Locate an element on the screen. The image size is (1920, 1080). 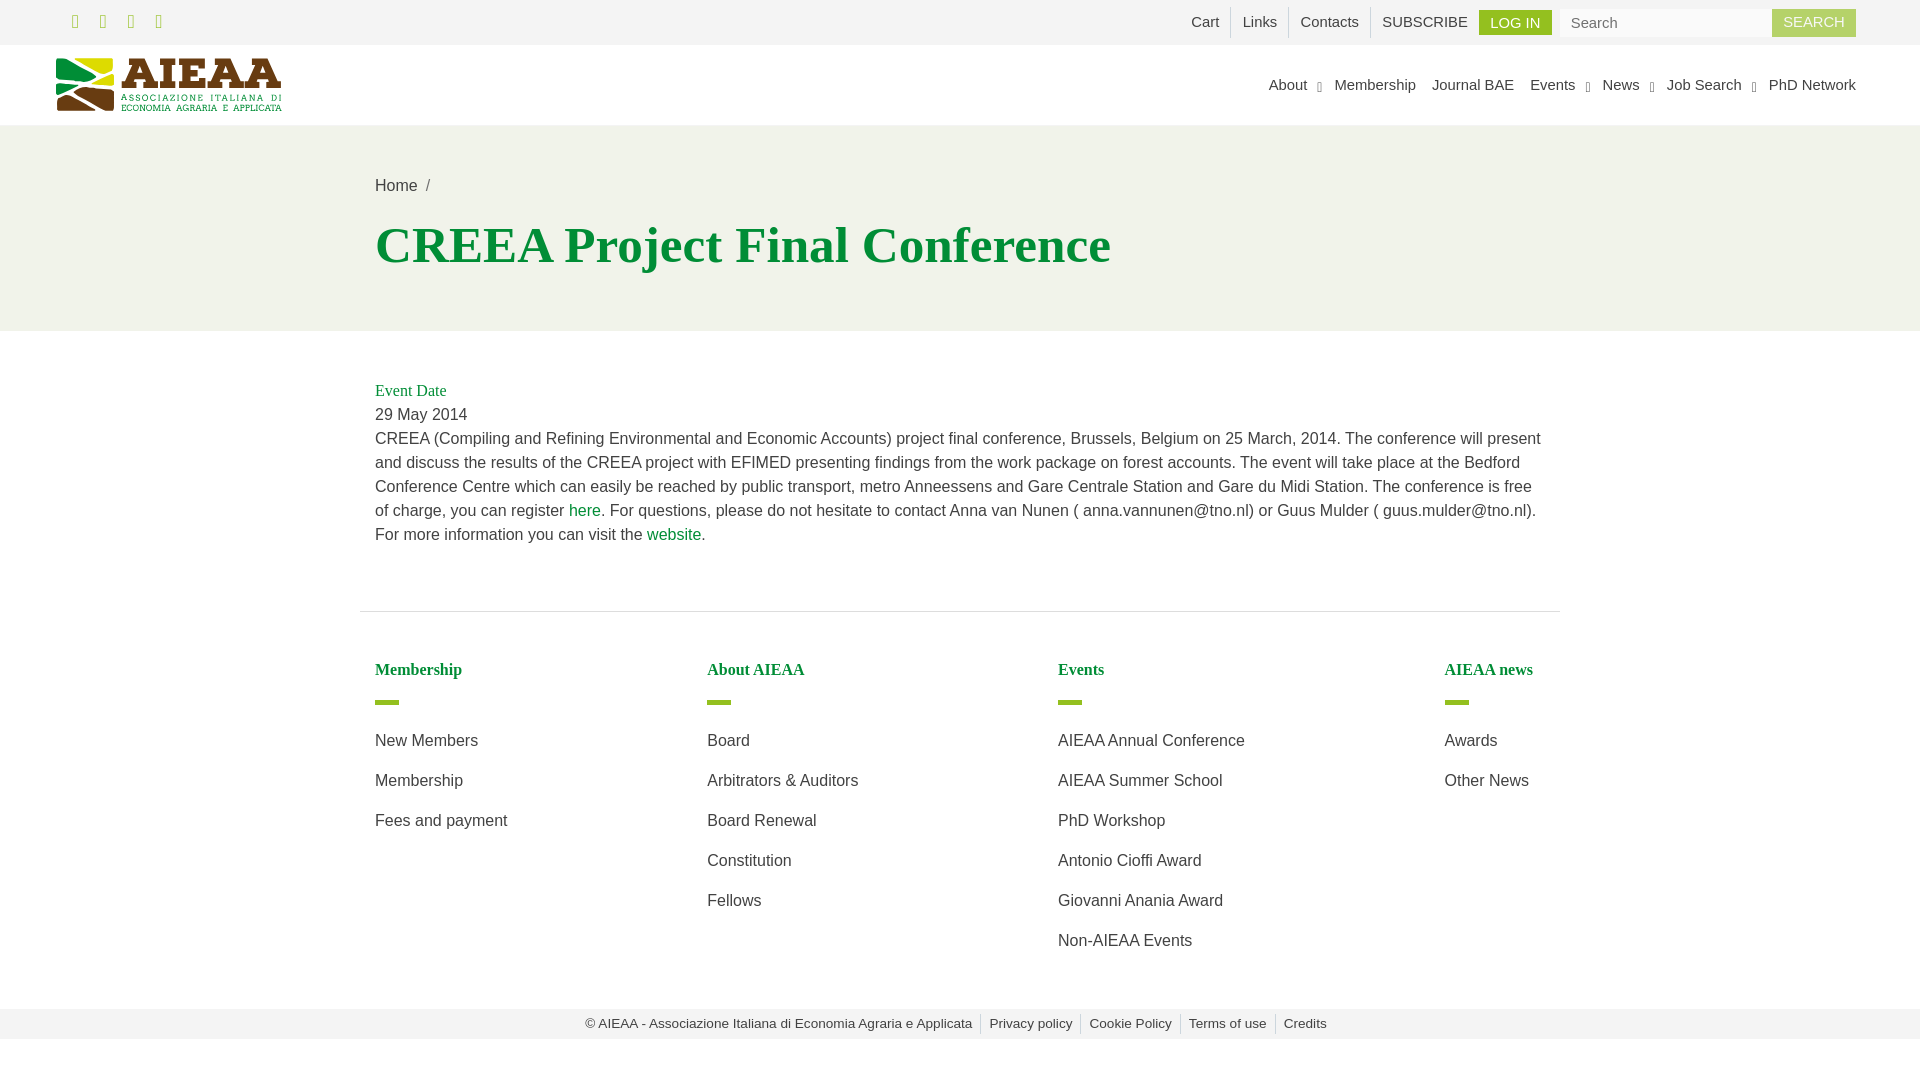
PhD Network is located at coordinates (1812, 84).